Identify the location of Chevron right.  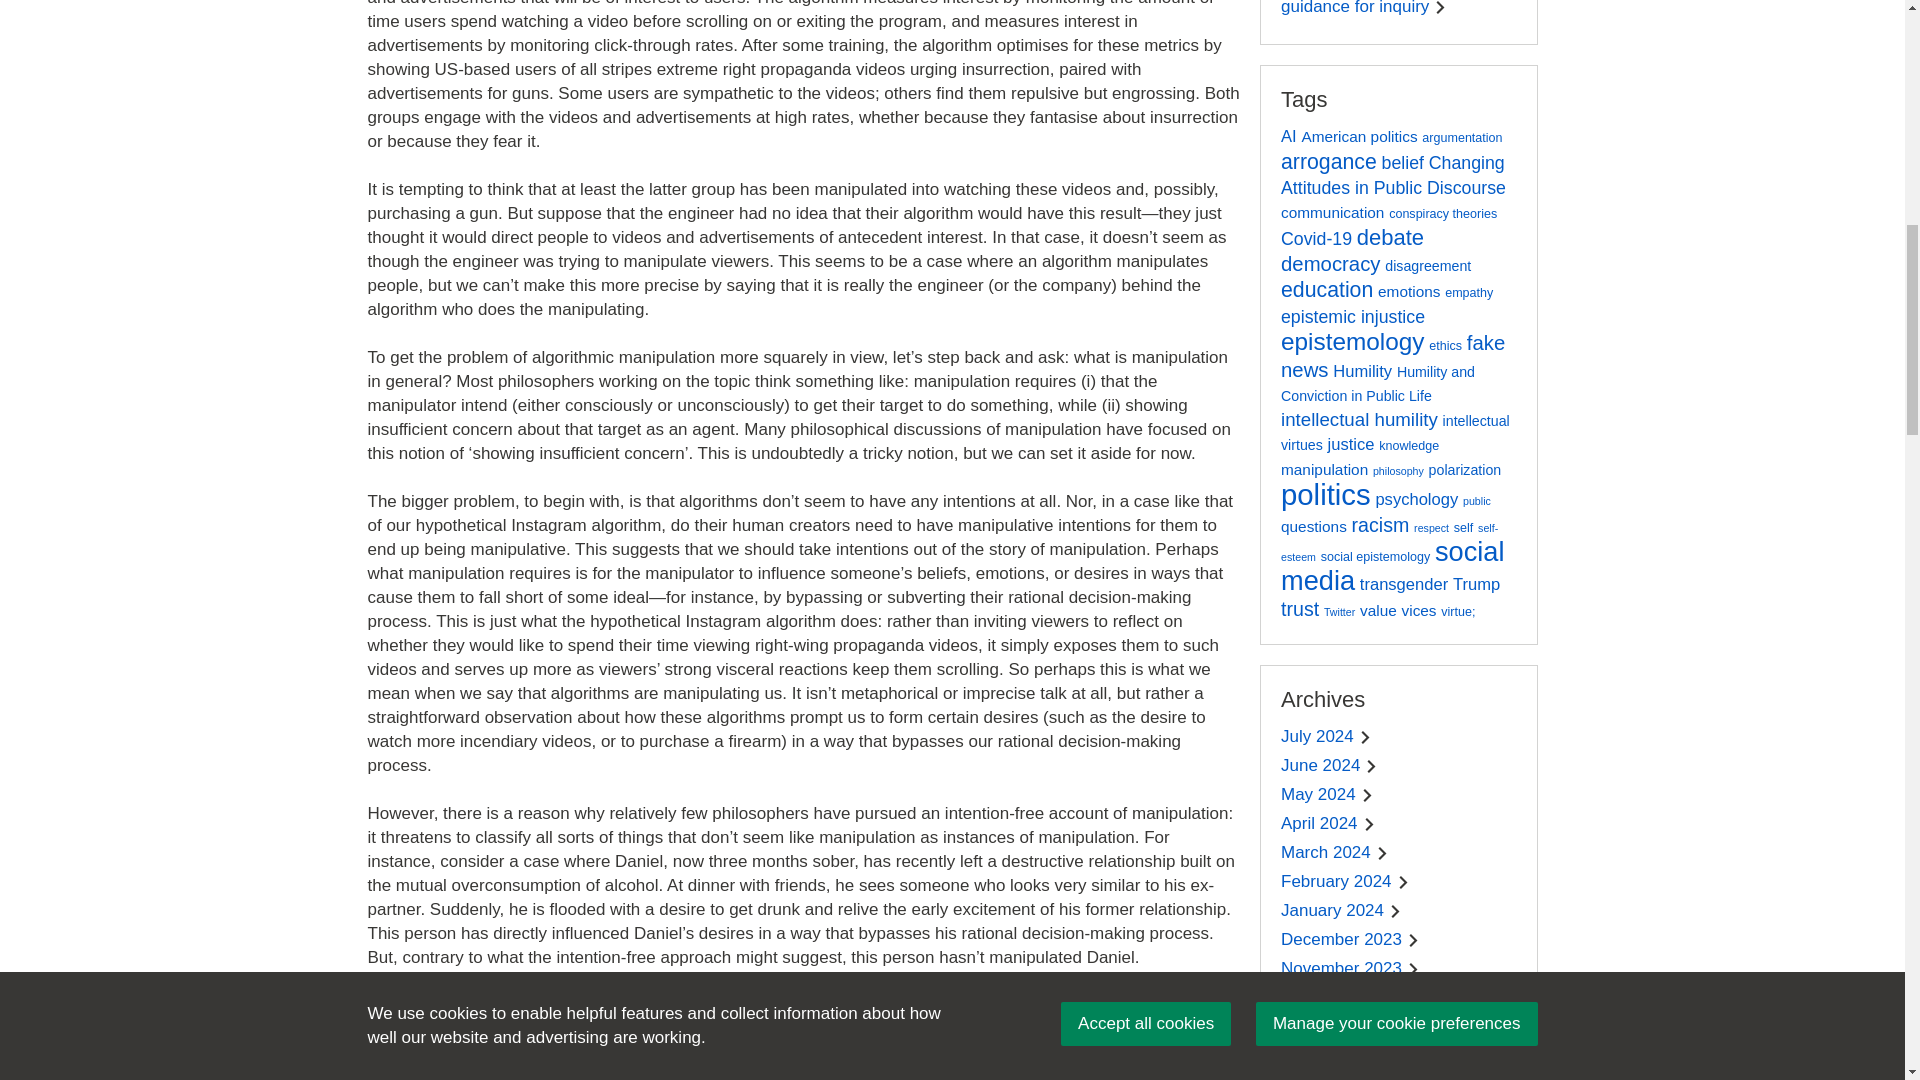
(1370, 824).